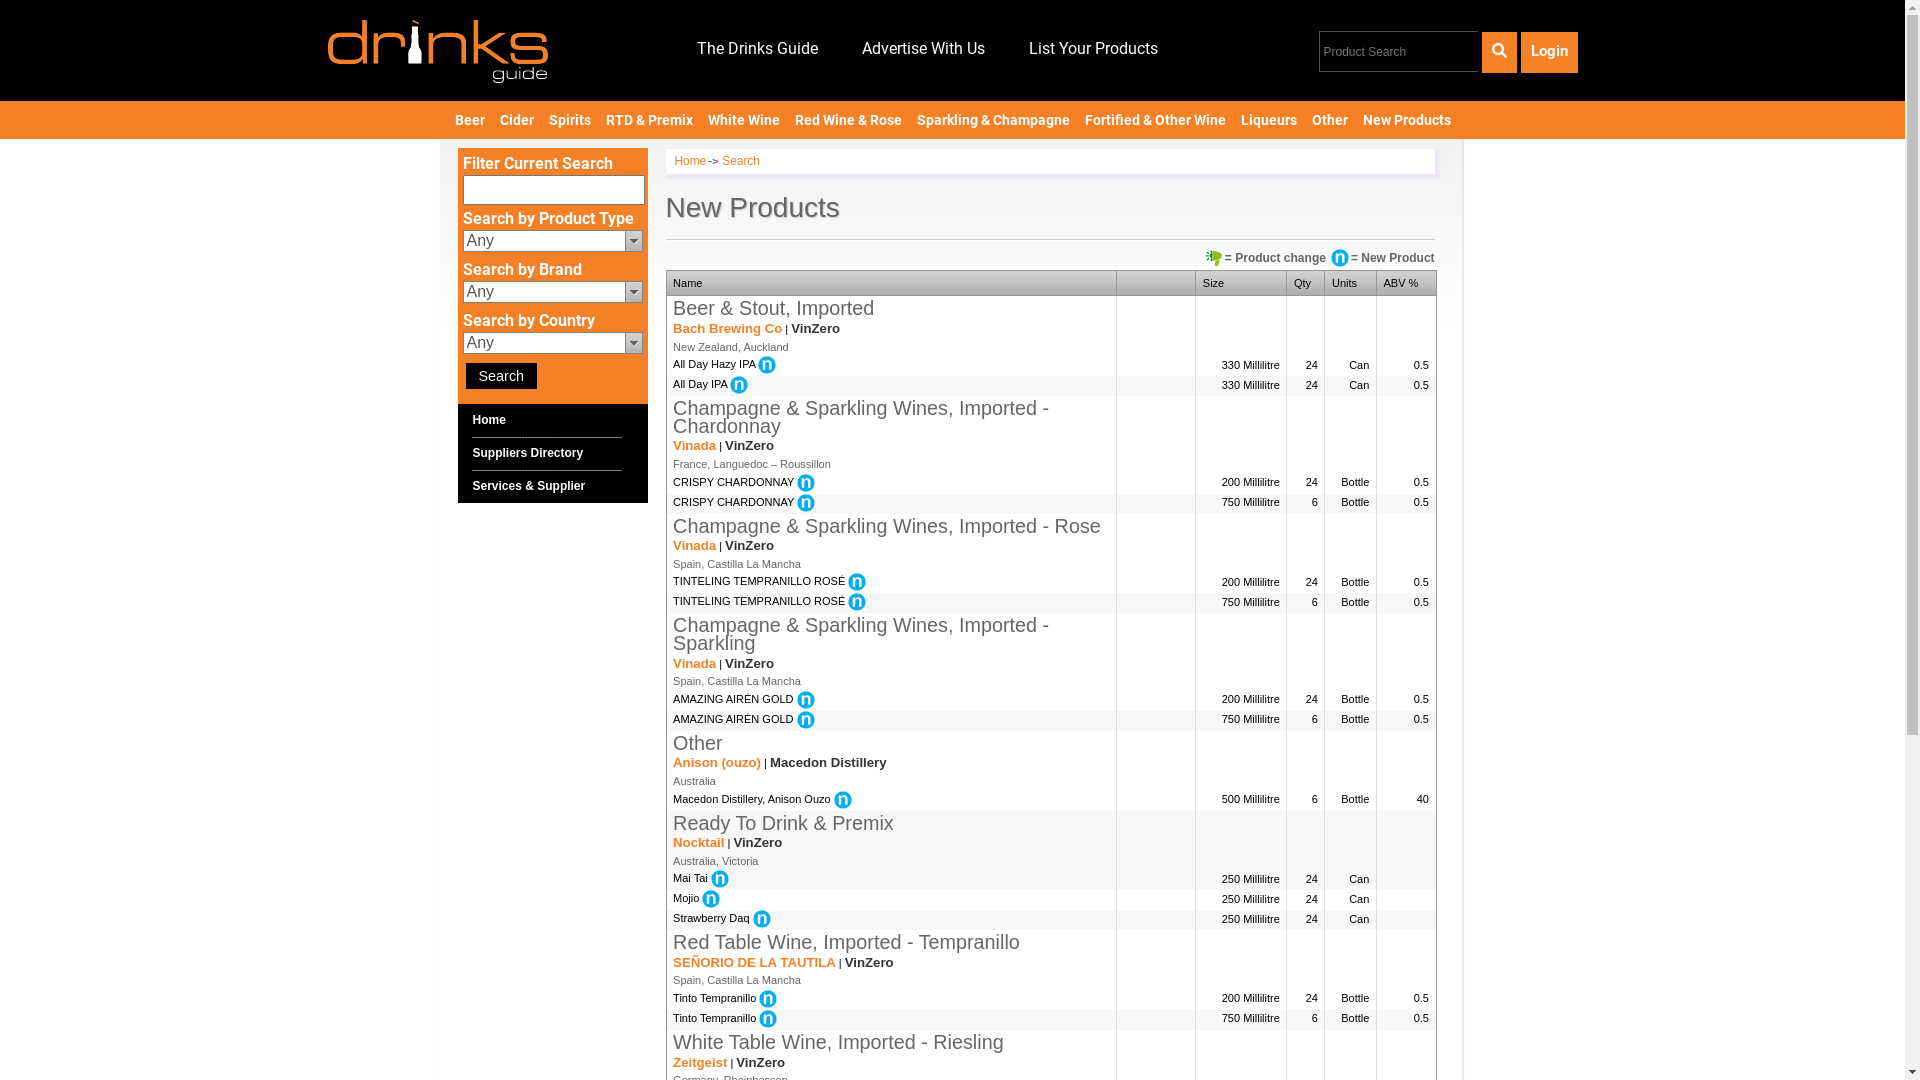 This screenshot has width=1920, height=1080. I want to click on Services & Supplier, so click(528, 486).